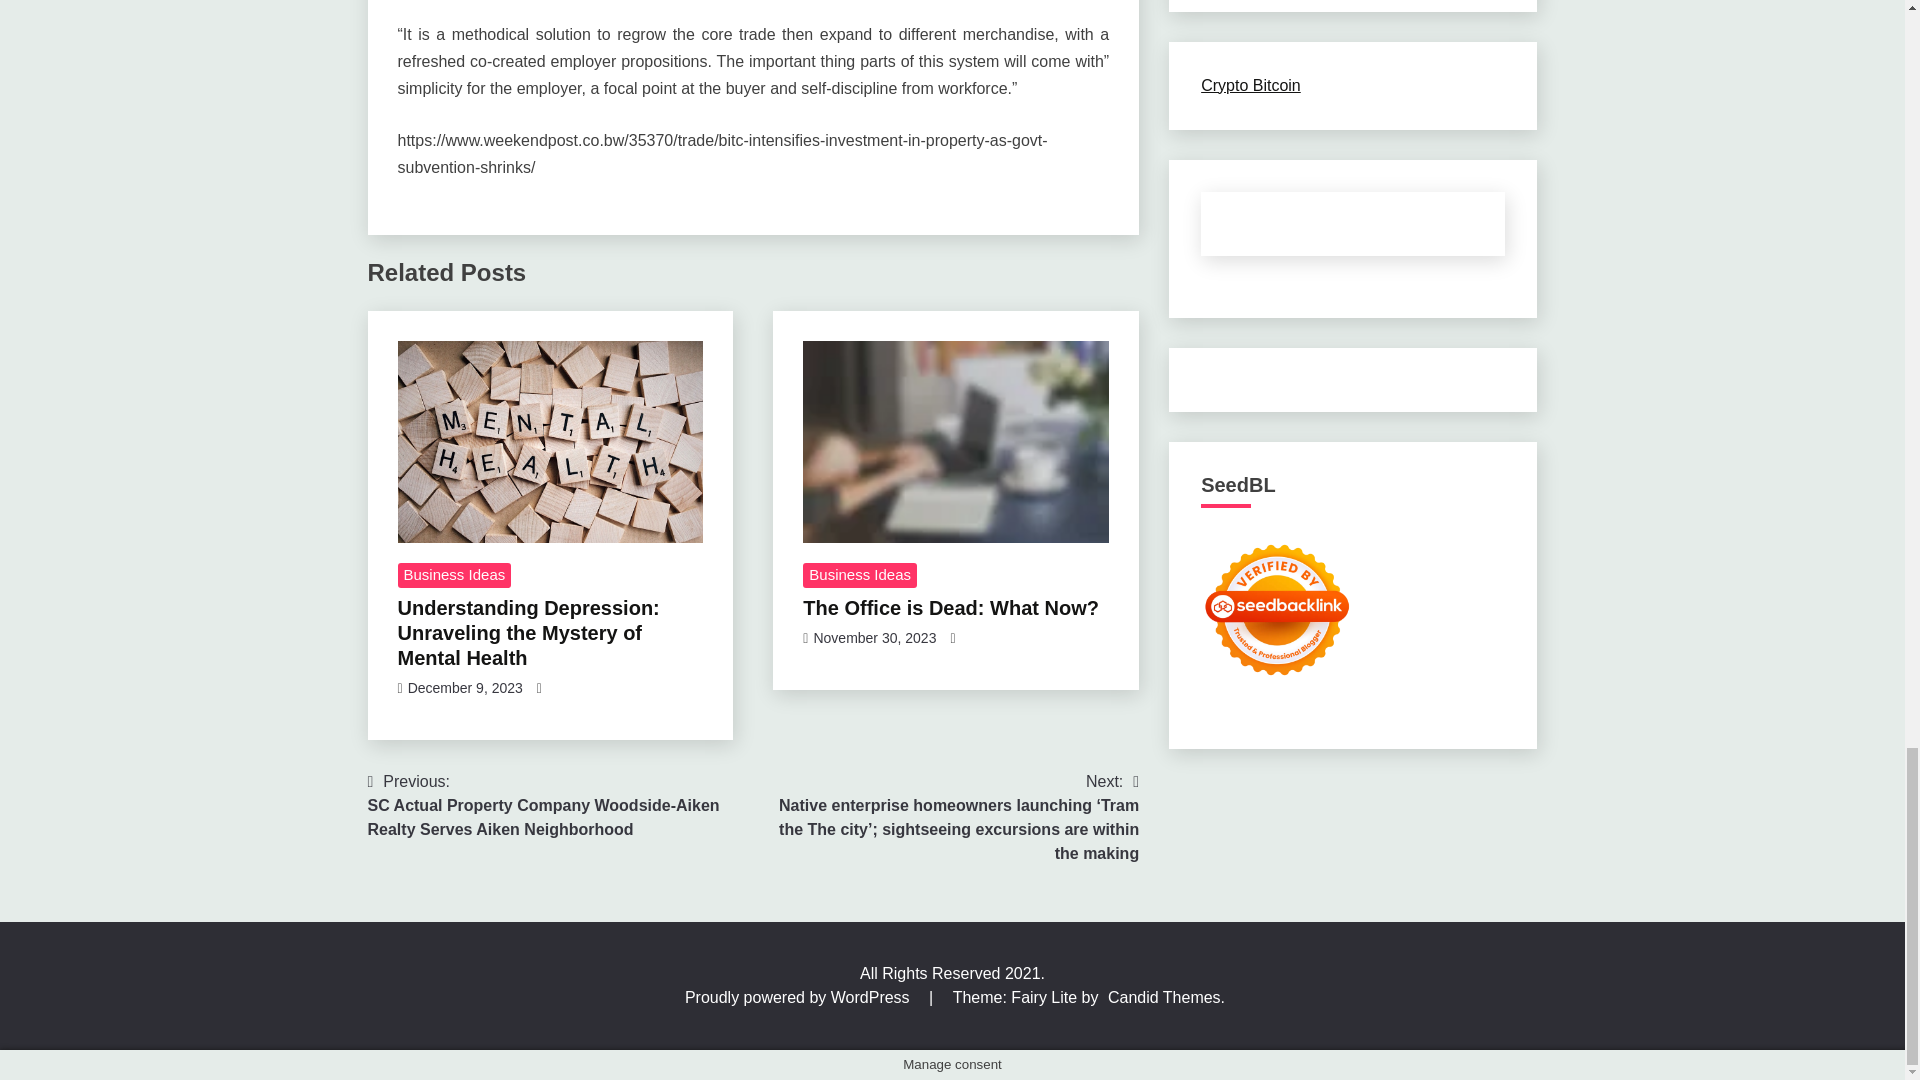 This screenshot has width=1920, height=1080. I want to click on The Office is Dead: What Now?, so click(956, 442).